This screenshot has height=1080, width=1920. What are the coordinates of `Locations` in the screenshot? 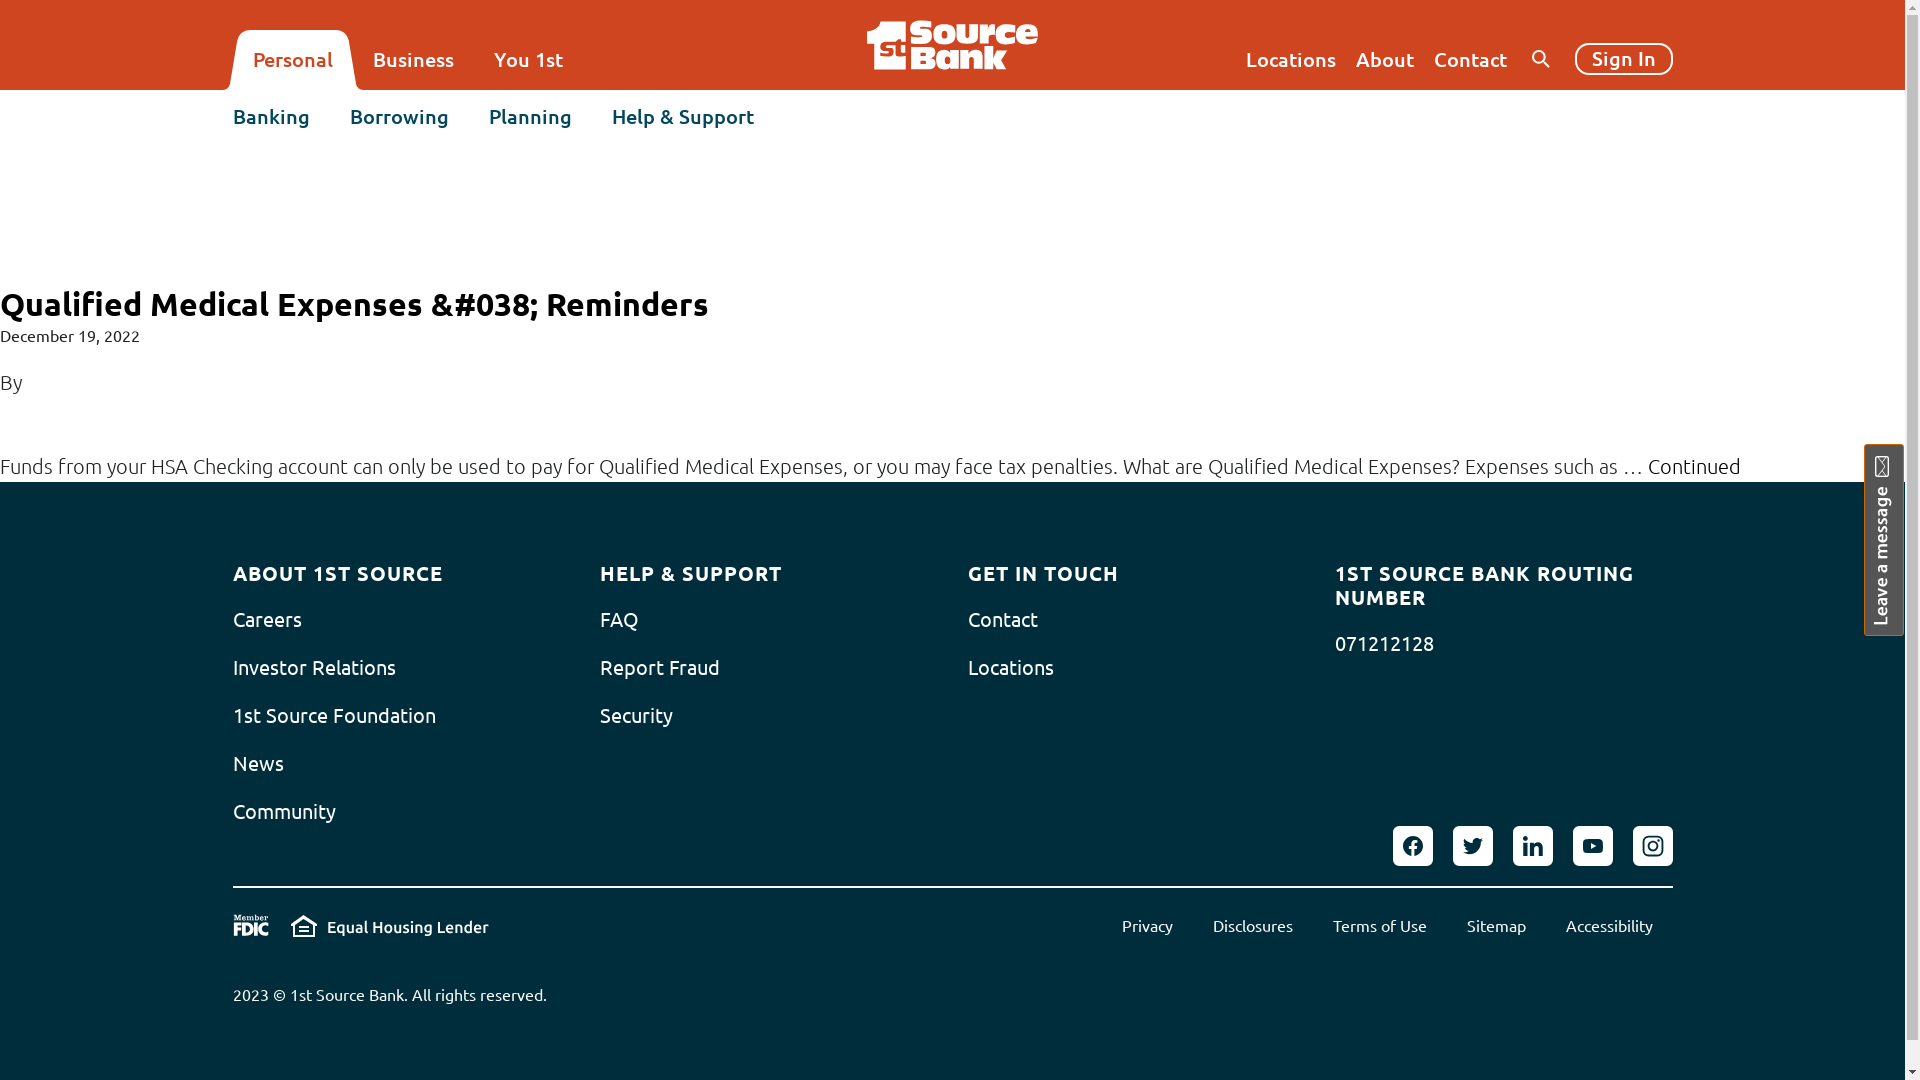 It's located at (1291, 60).